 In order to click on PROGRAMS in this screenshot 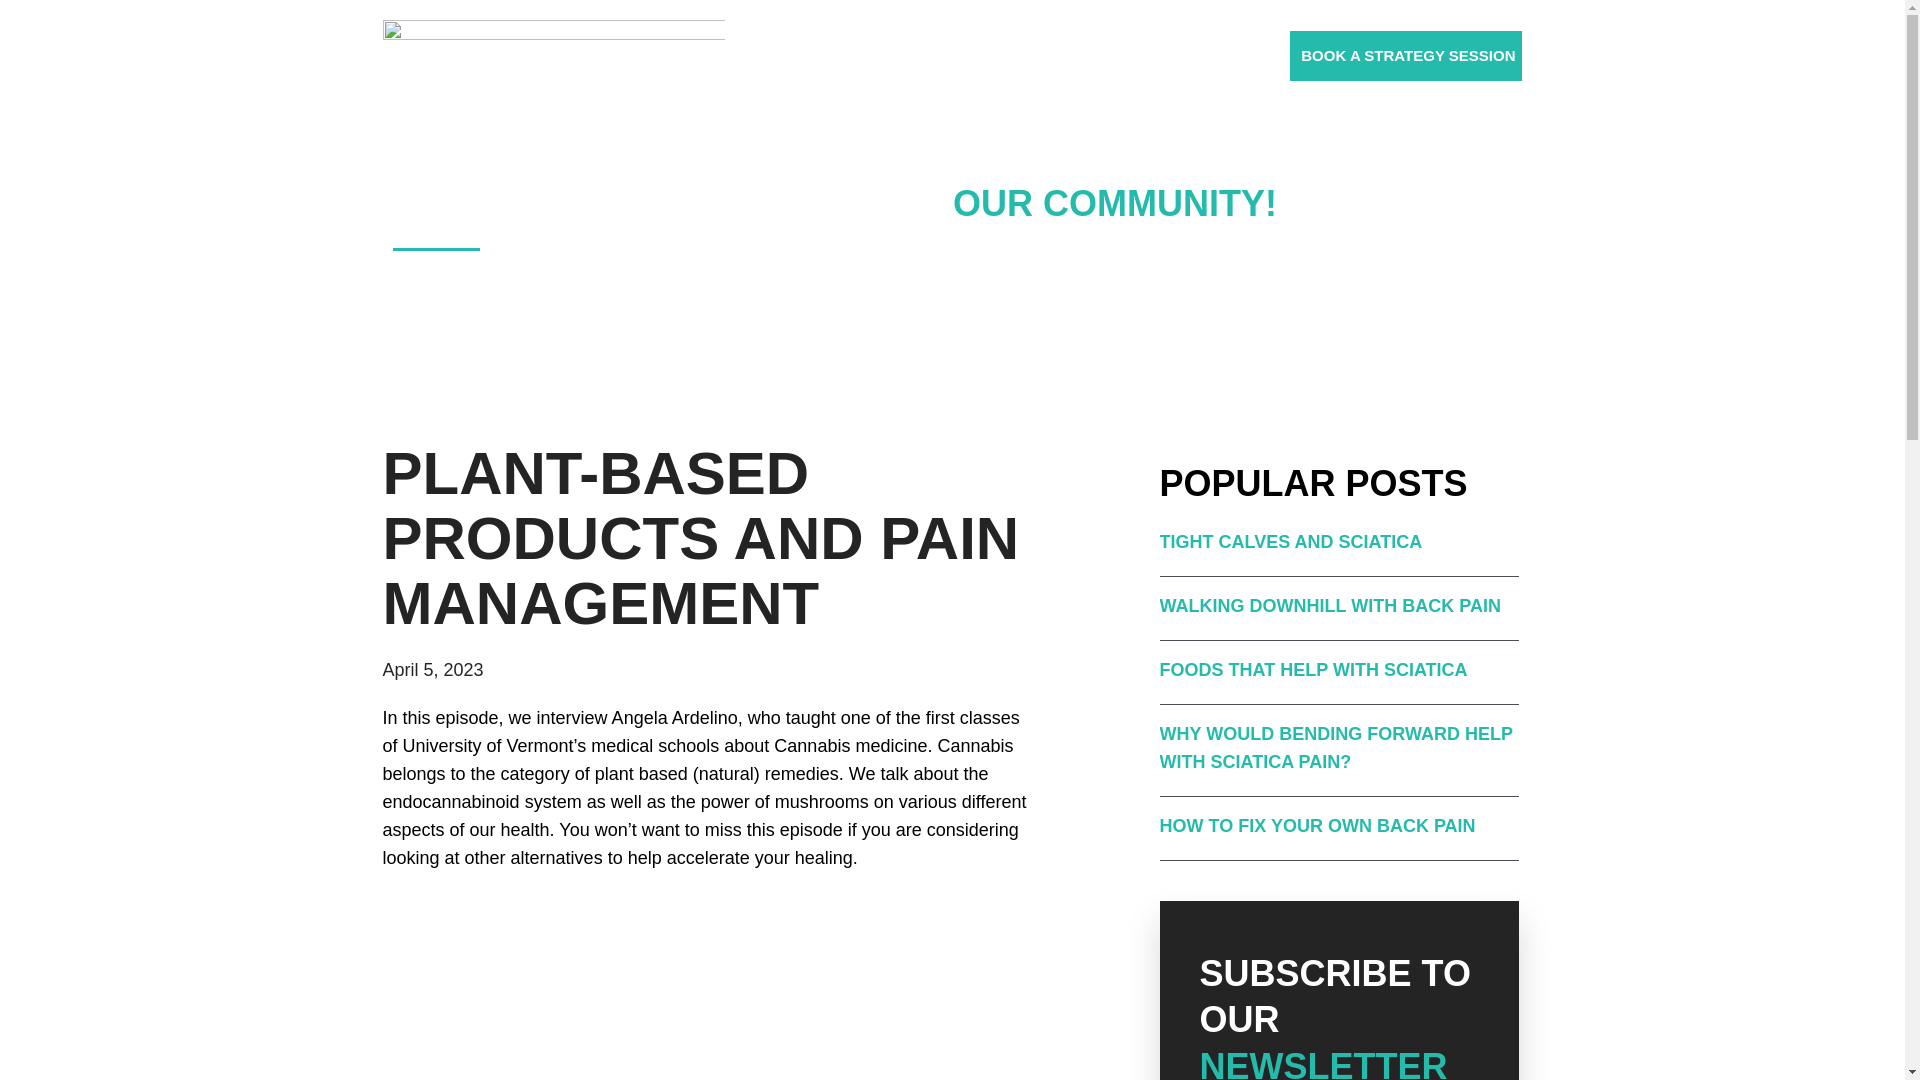, I will do `click(903, 56)`.